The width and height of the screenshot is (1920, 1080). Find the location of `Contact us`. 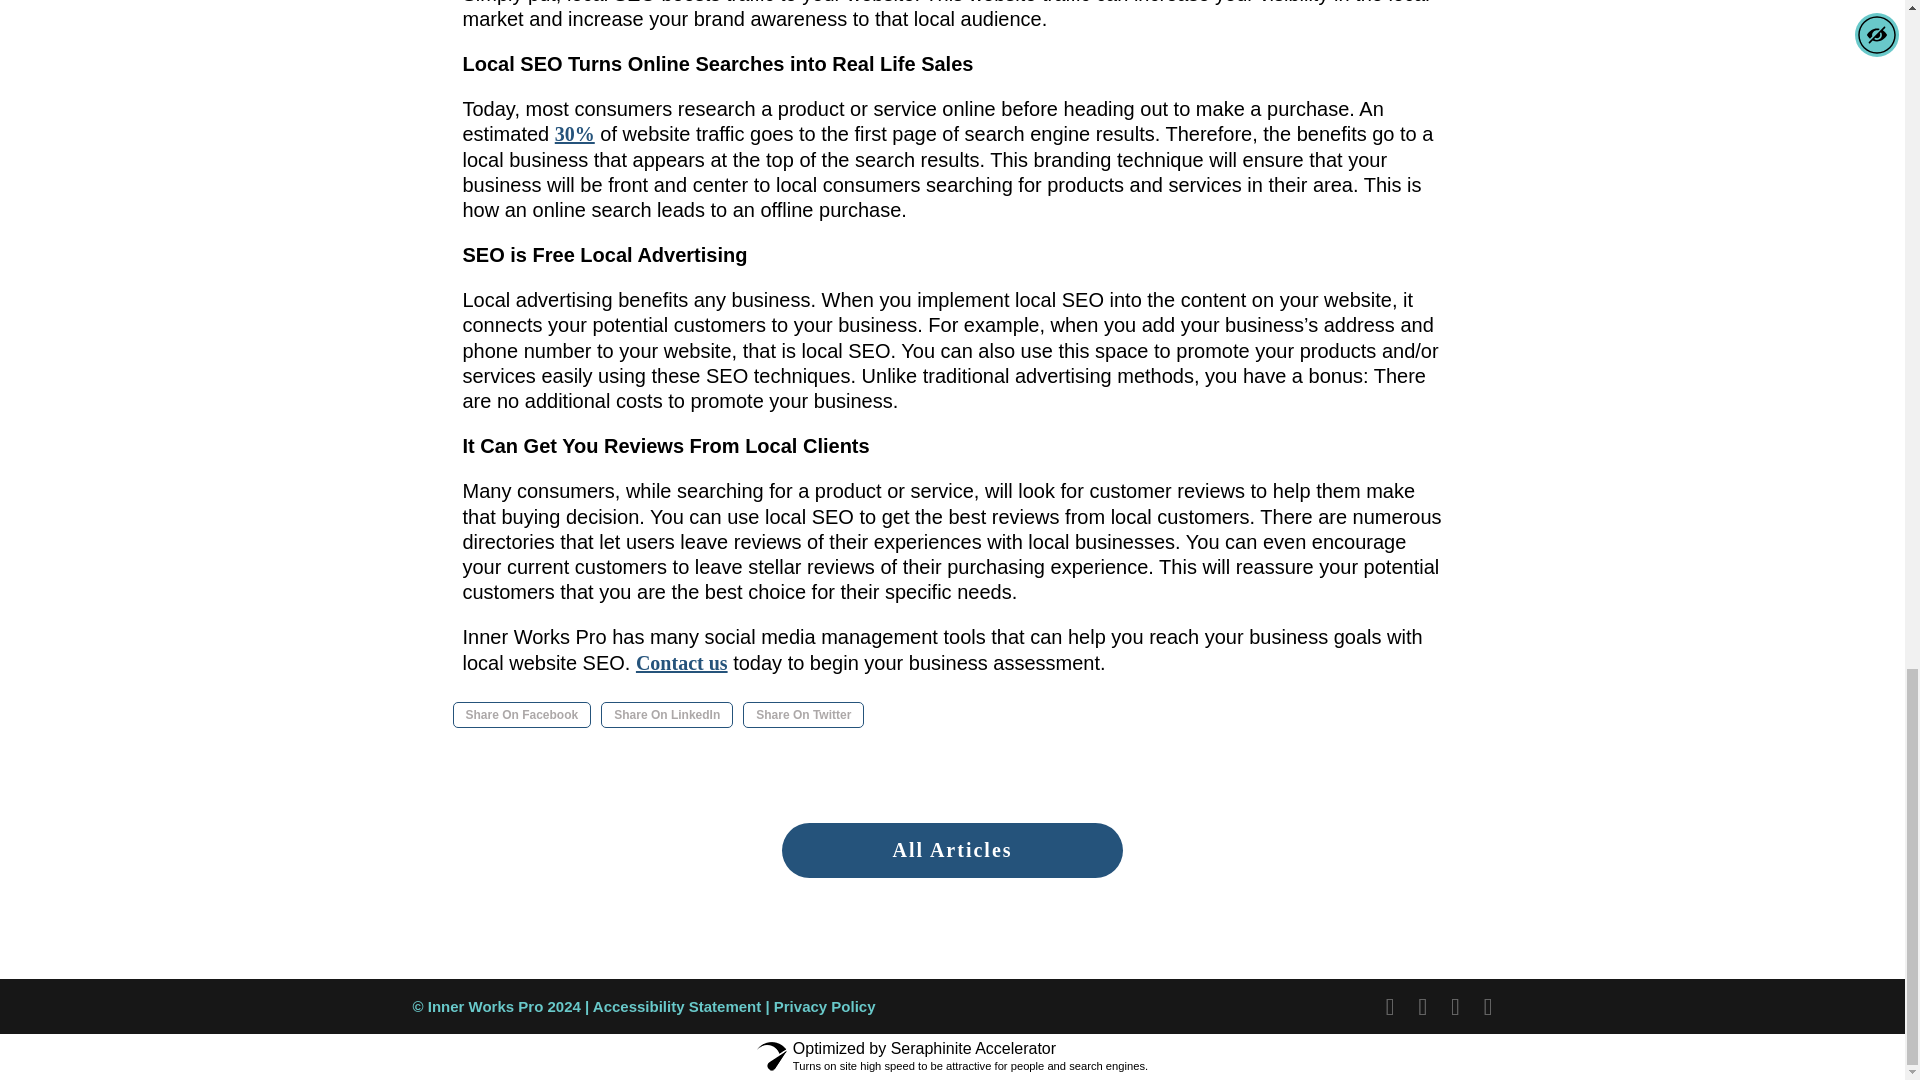

Contact us is located at coordinates (681, 662).